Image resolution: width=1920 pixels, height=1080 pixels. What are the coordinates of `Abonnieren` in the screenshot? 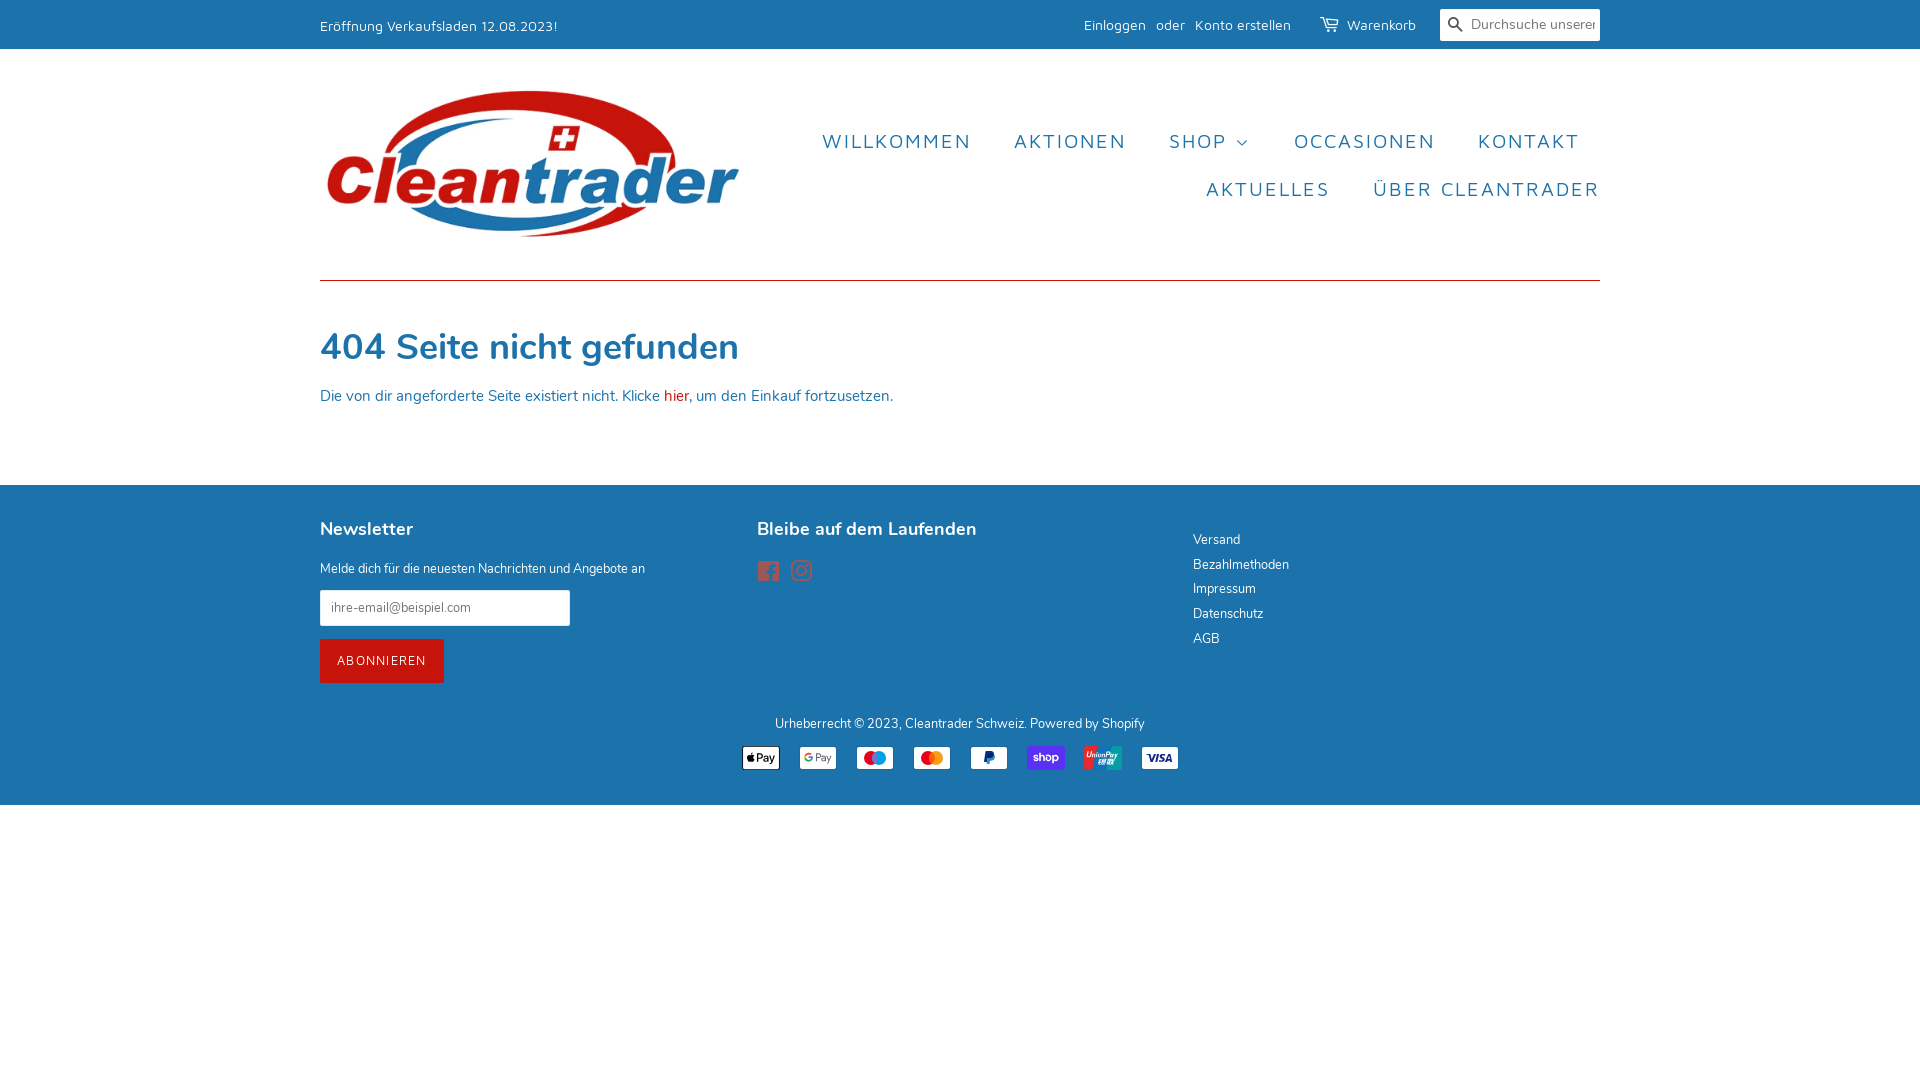 It's located at (382, 661).